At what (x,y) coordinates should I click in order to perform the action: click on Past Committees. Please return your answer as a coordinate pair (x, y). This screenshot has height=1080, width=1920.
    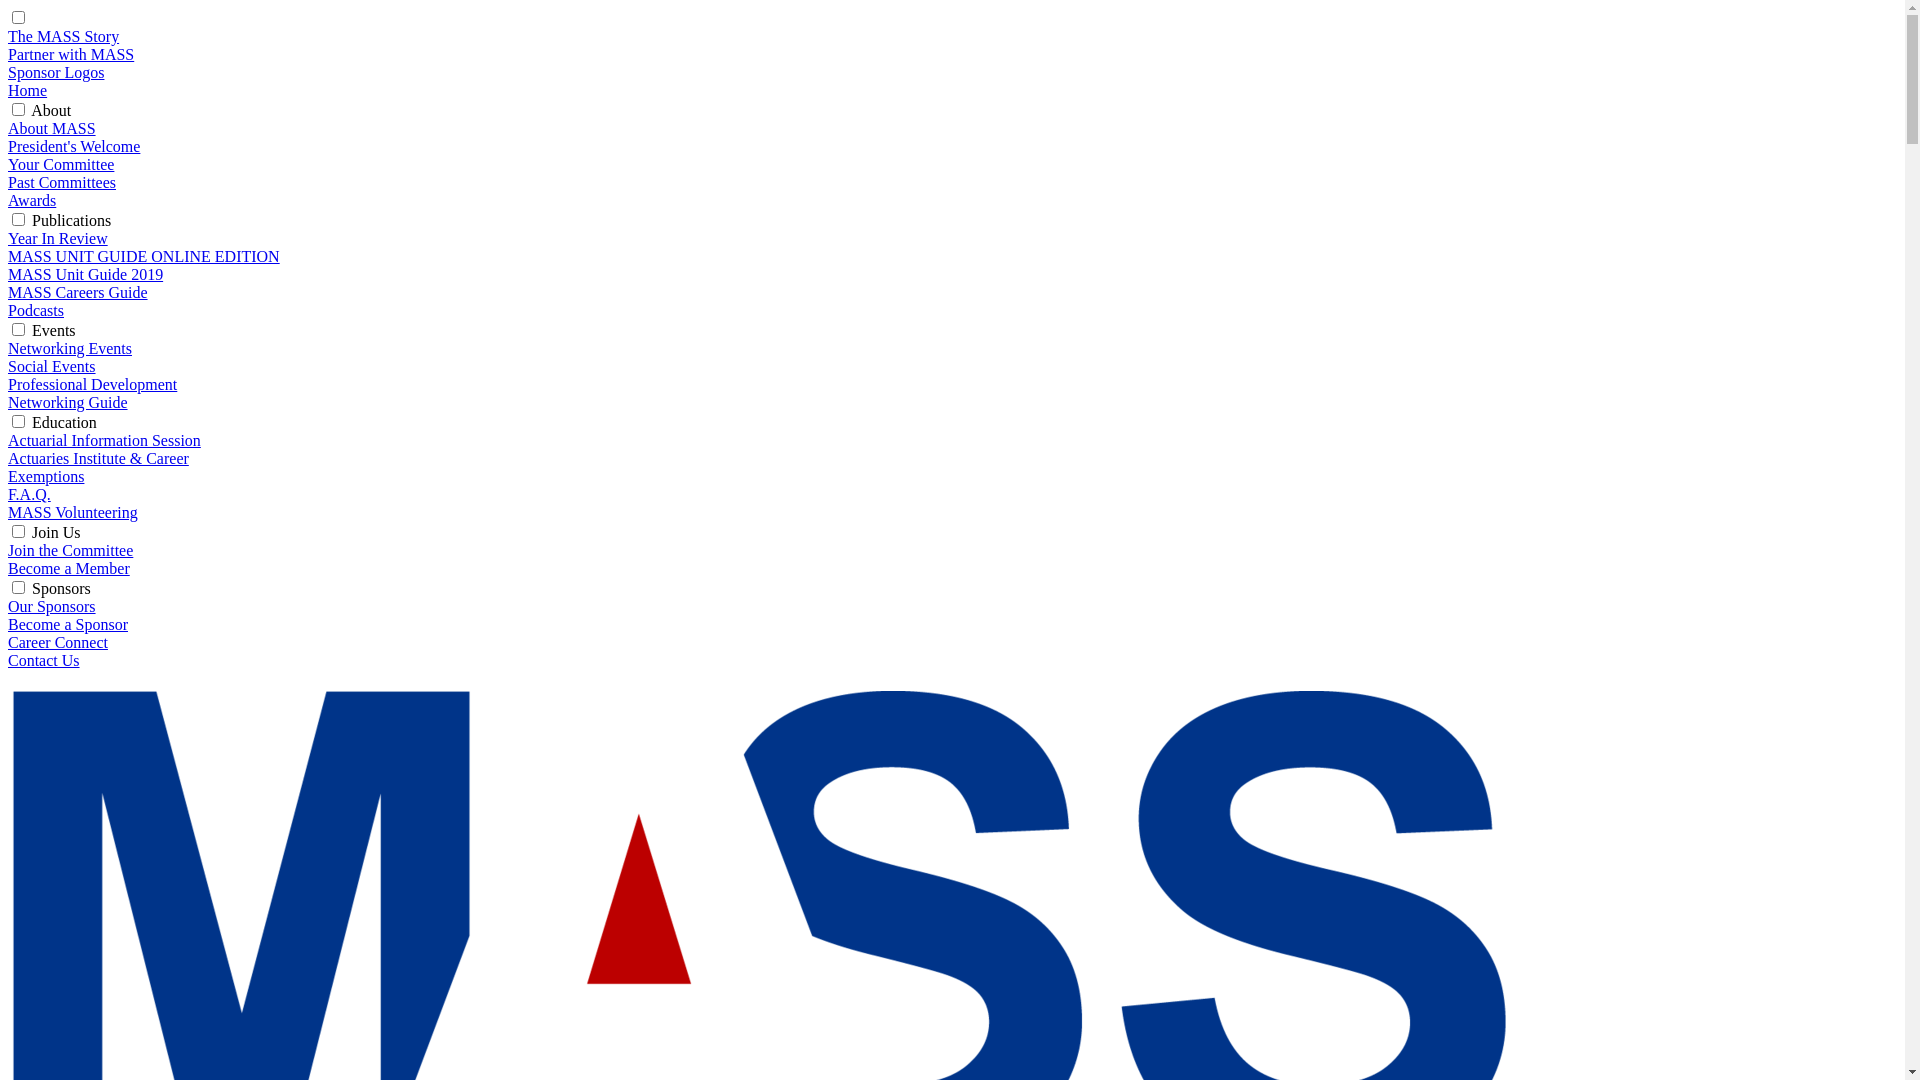
    Looking at the image, I should click on (62, 182).